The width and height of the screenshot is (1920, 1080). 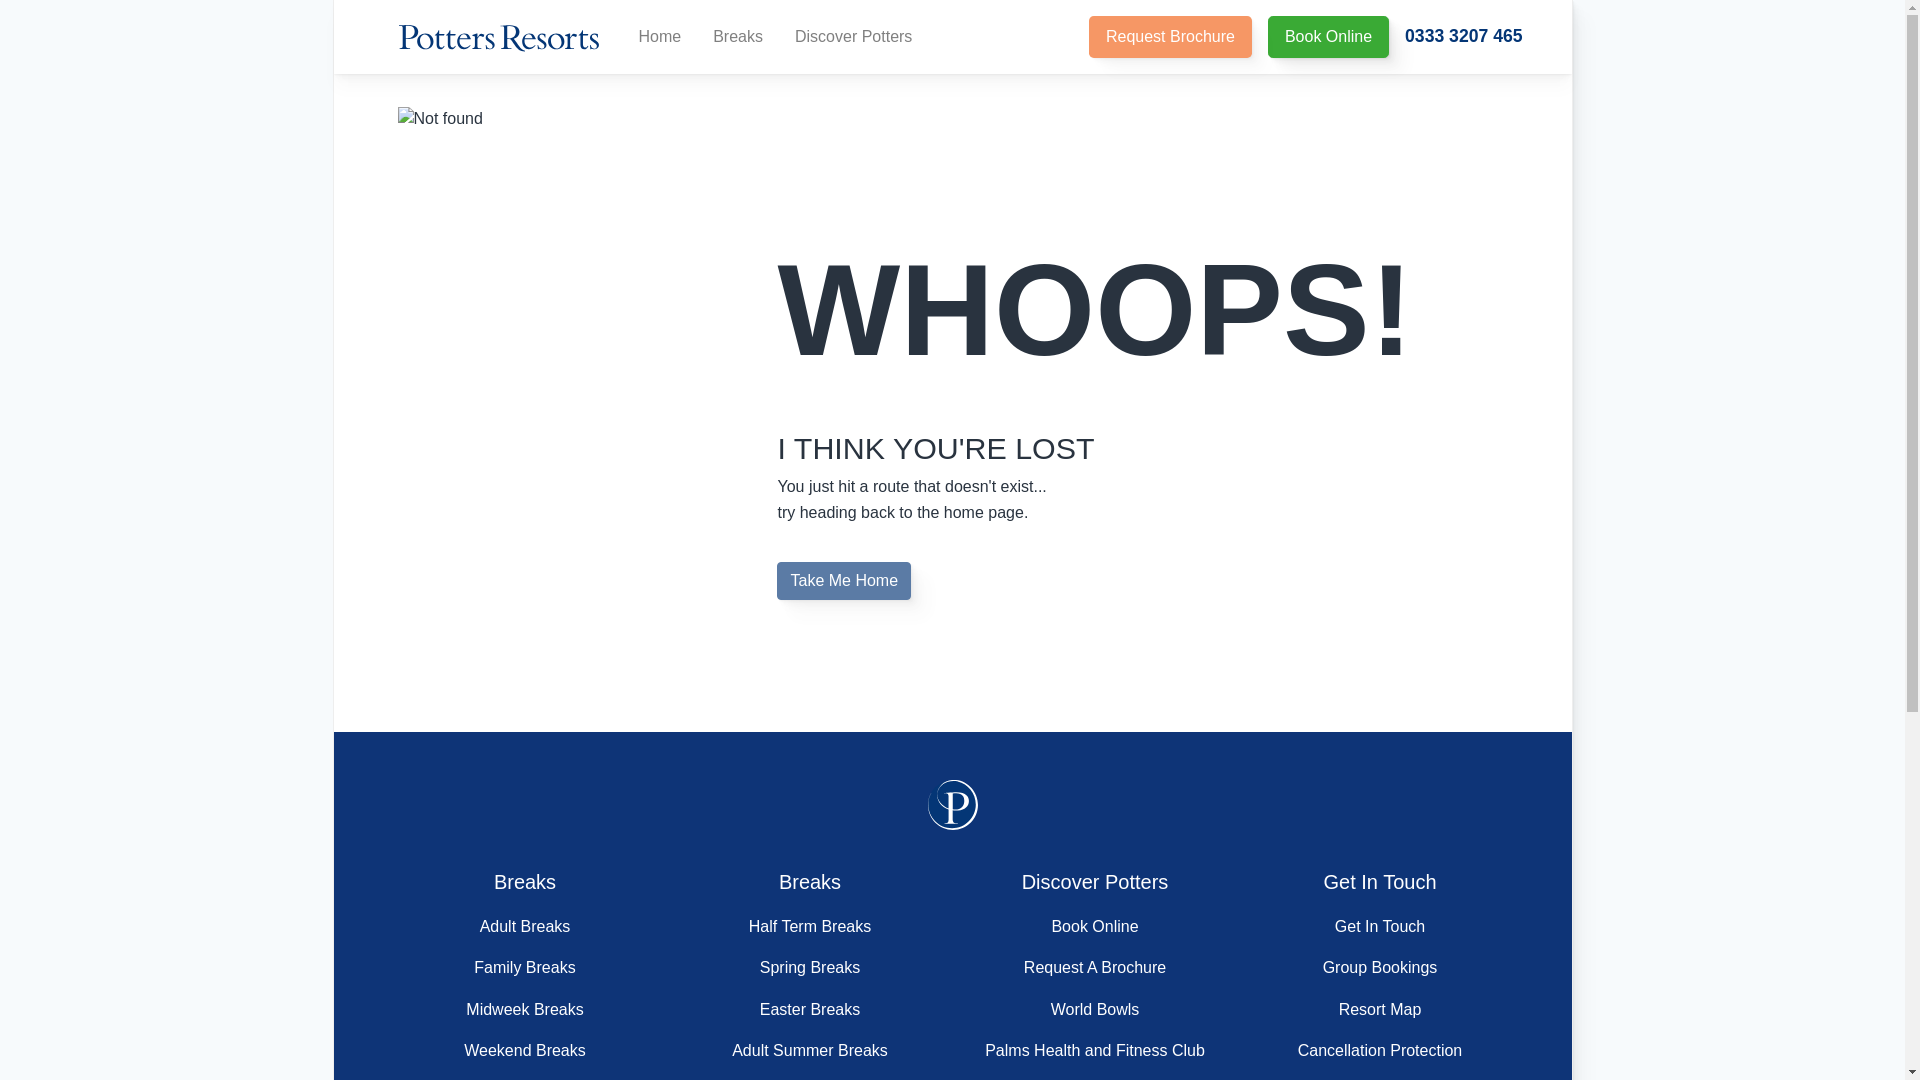 What do you see at coordinates (1328, 37) in the screenshot?
I see `Book Online` at bounding box center [1328, 37].